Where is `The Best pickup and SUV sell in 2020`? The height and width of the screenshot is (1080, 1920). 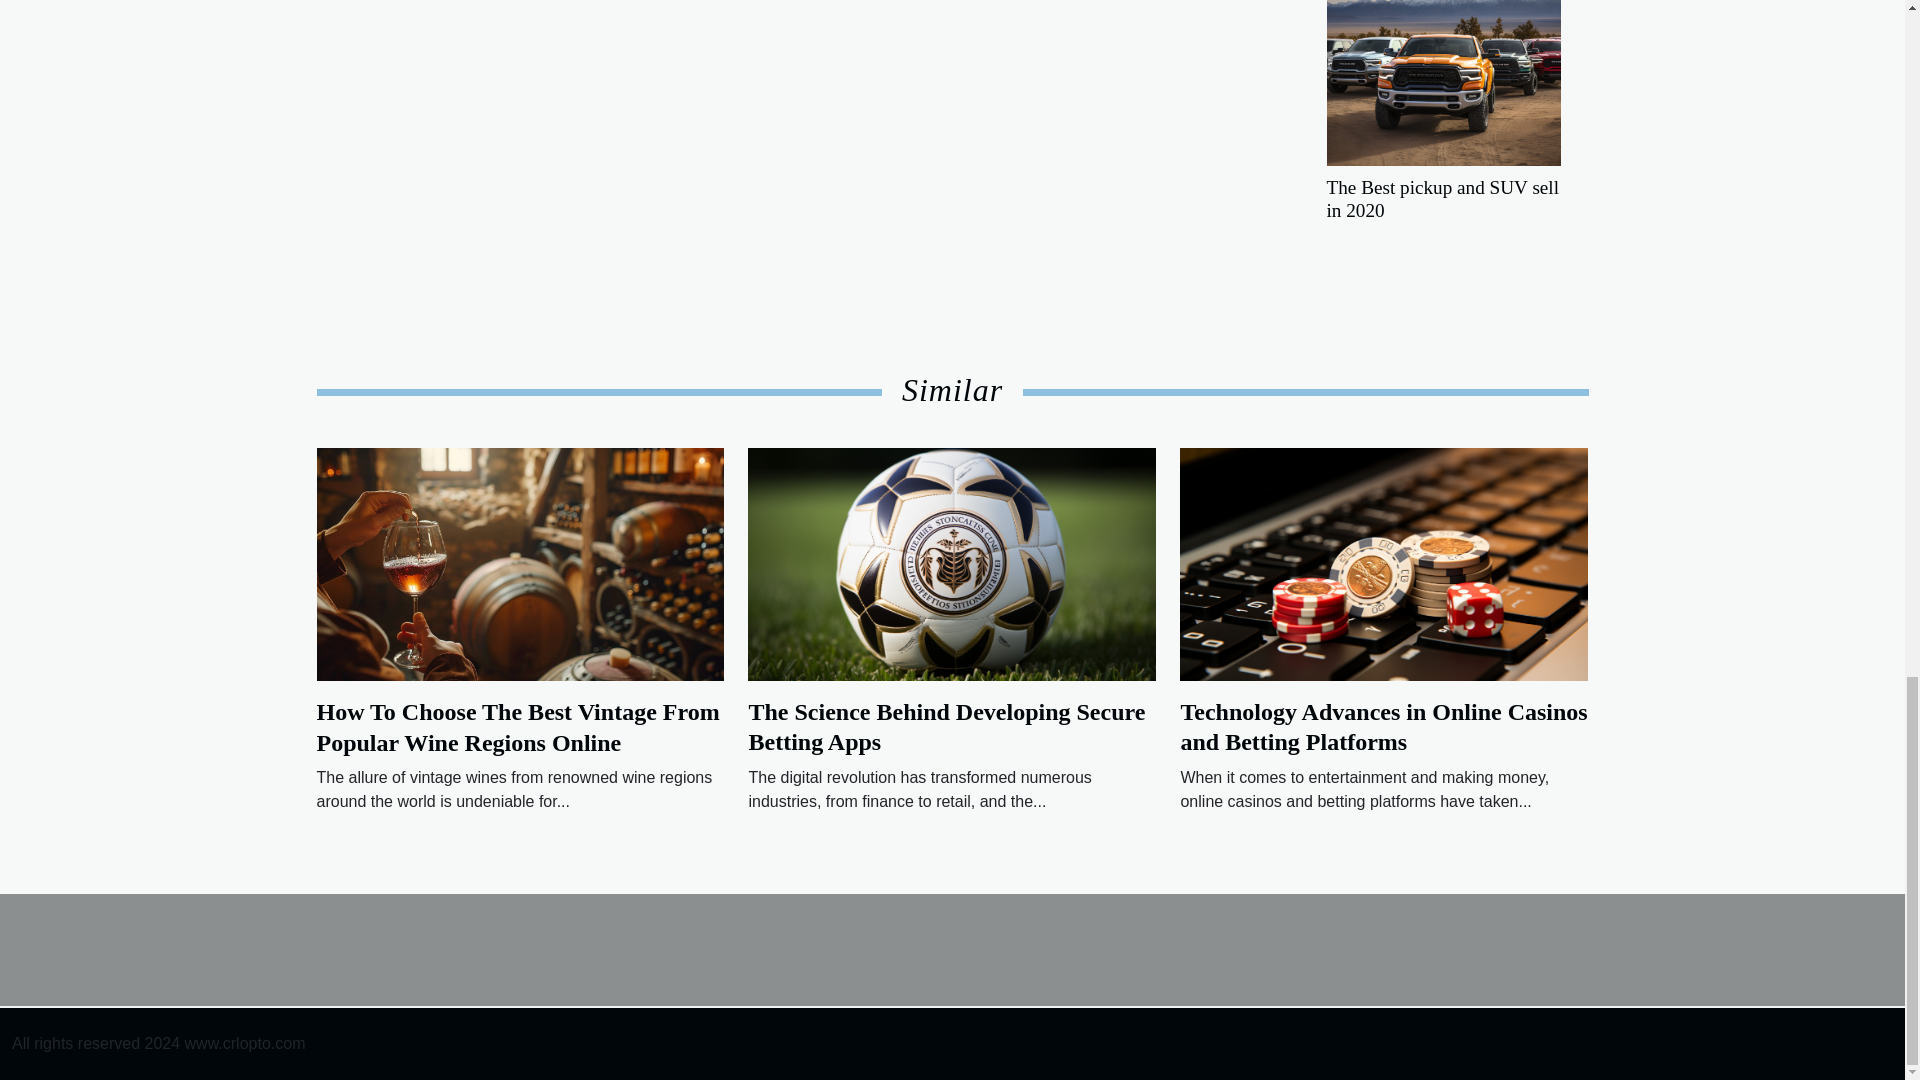 The Best pickup and SUV sell in 2020 is located at coordinates (1442, 199).